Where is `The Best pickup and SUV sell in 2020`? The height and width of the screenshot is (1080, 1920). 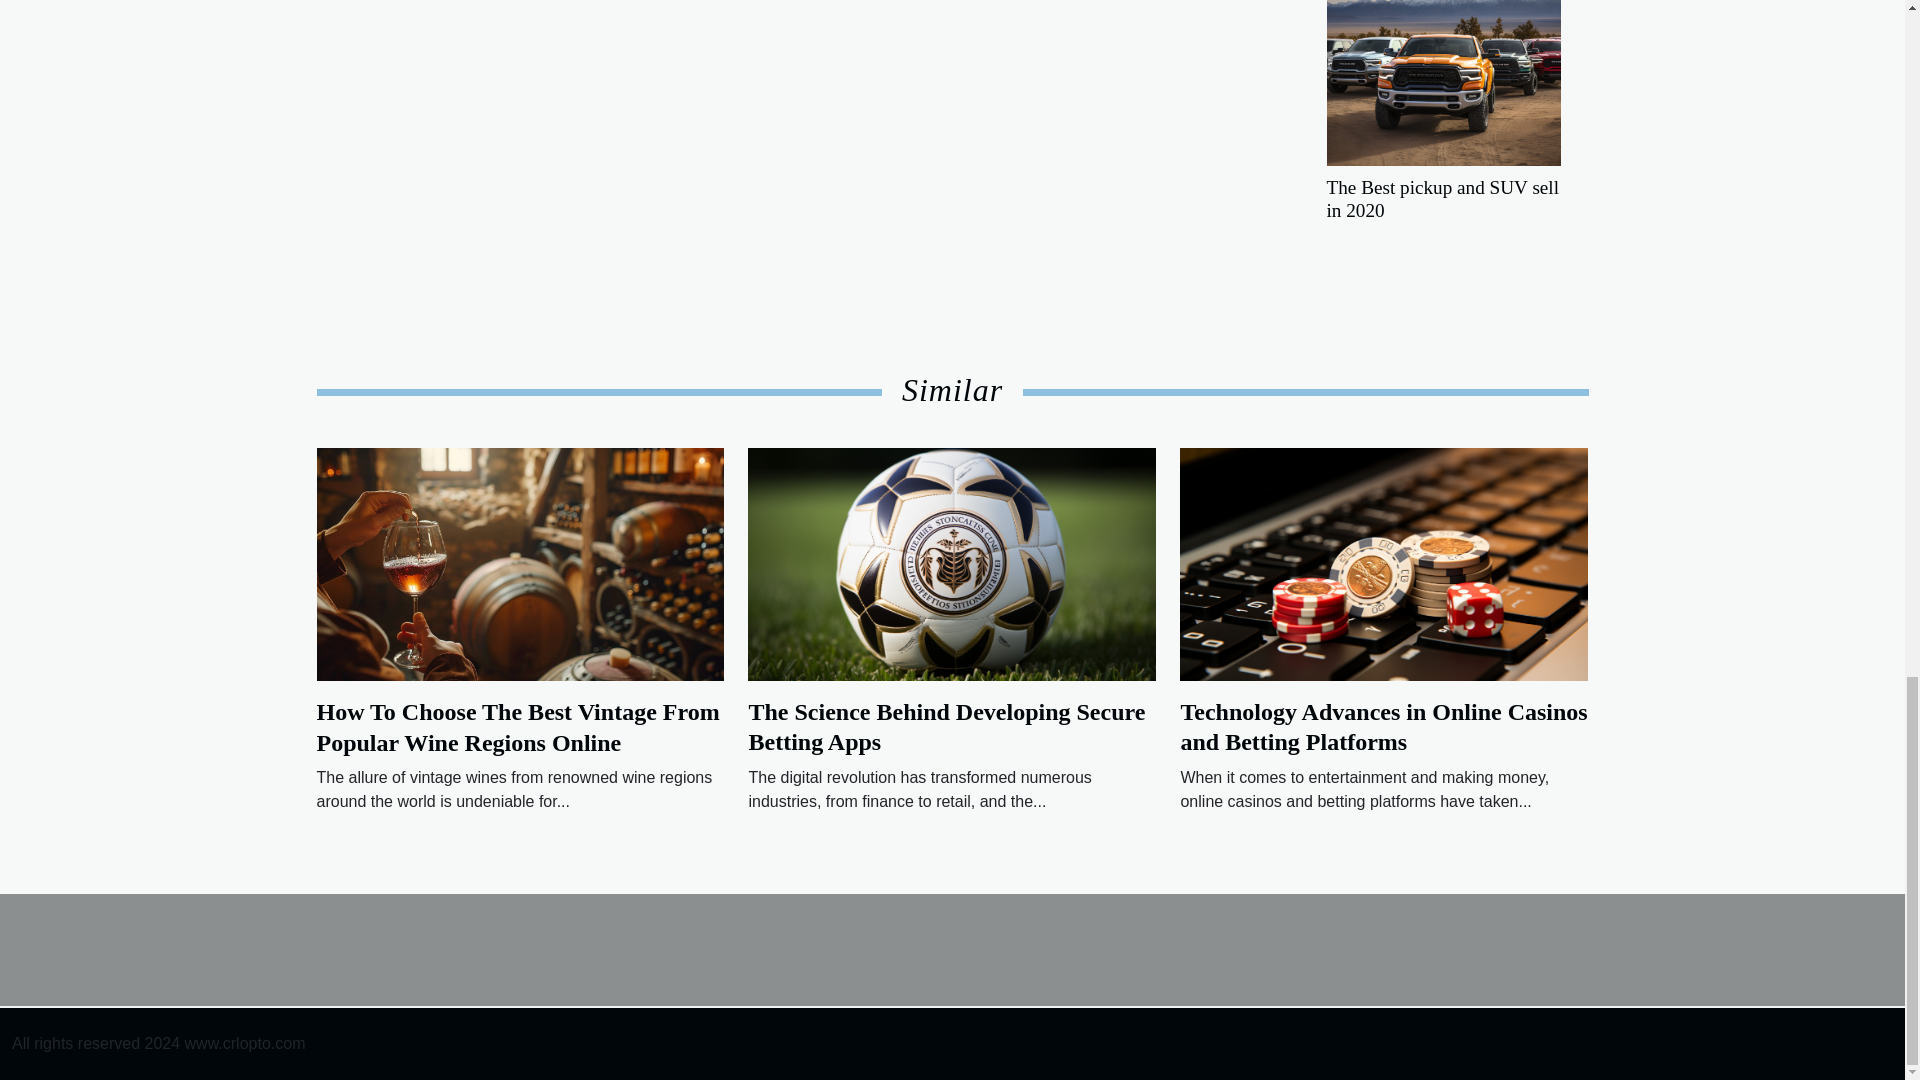 The Best pickup and SUV sell in 2020 is located at coordinates (1442, 199).